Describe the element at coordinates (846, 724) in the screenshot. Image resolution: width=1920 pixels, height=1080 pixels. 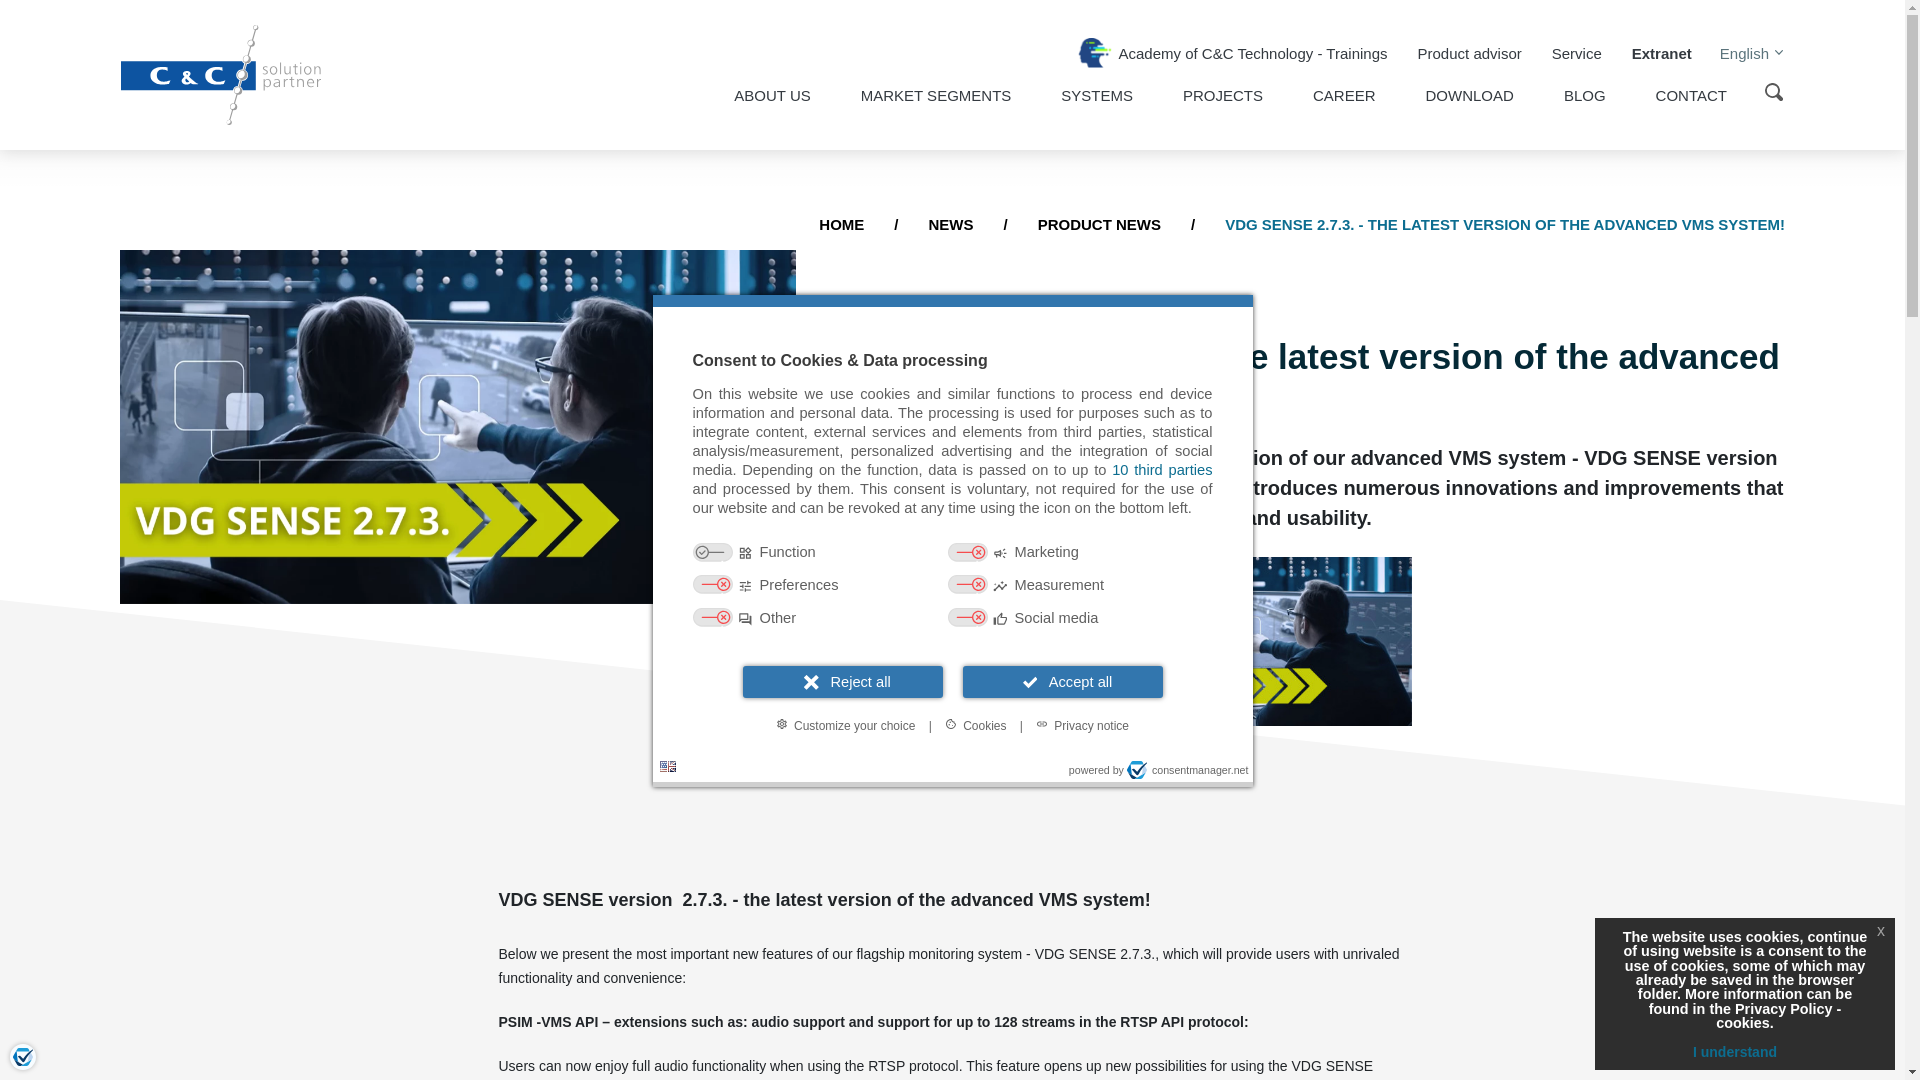
I see `Customize your choice` at that location.